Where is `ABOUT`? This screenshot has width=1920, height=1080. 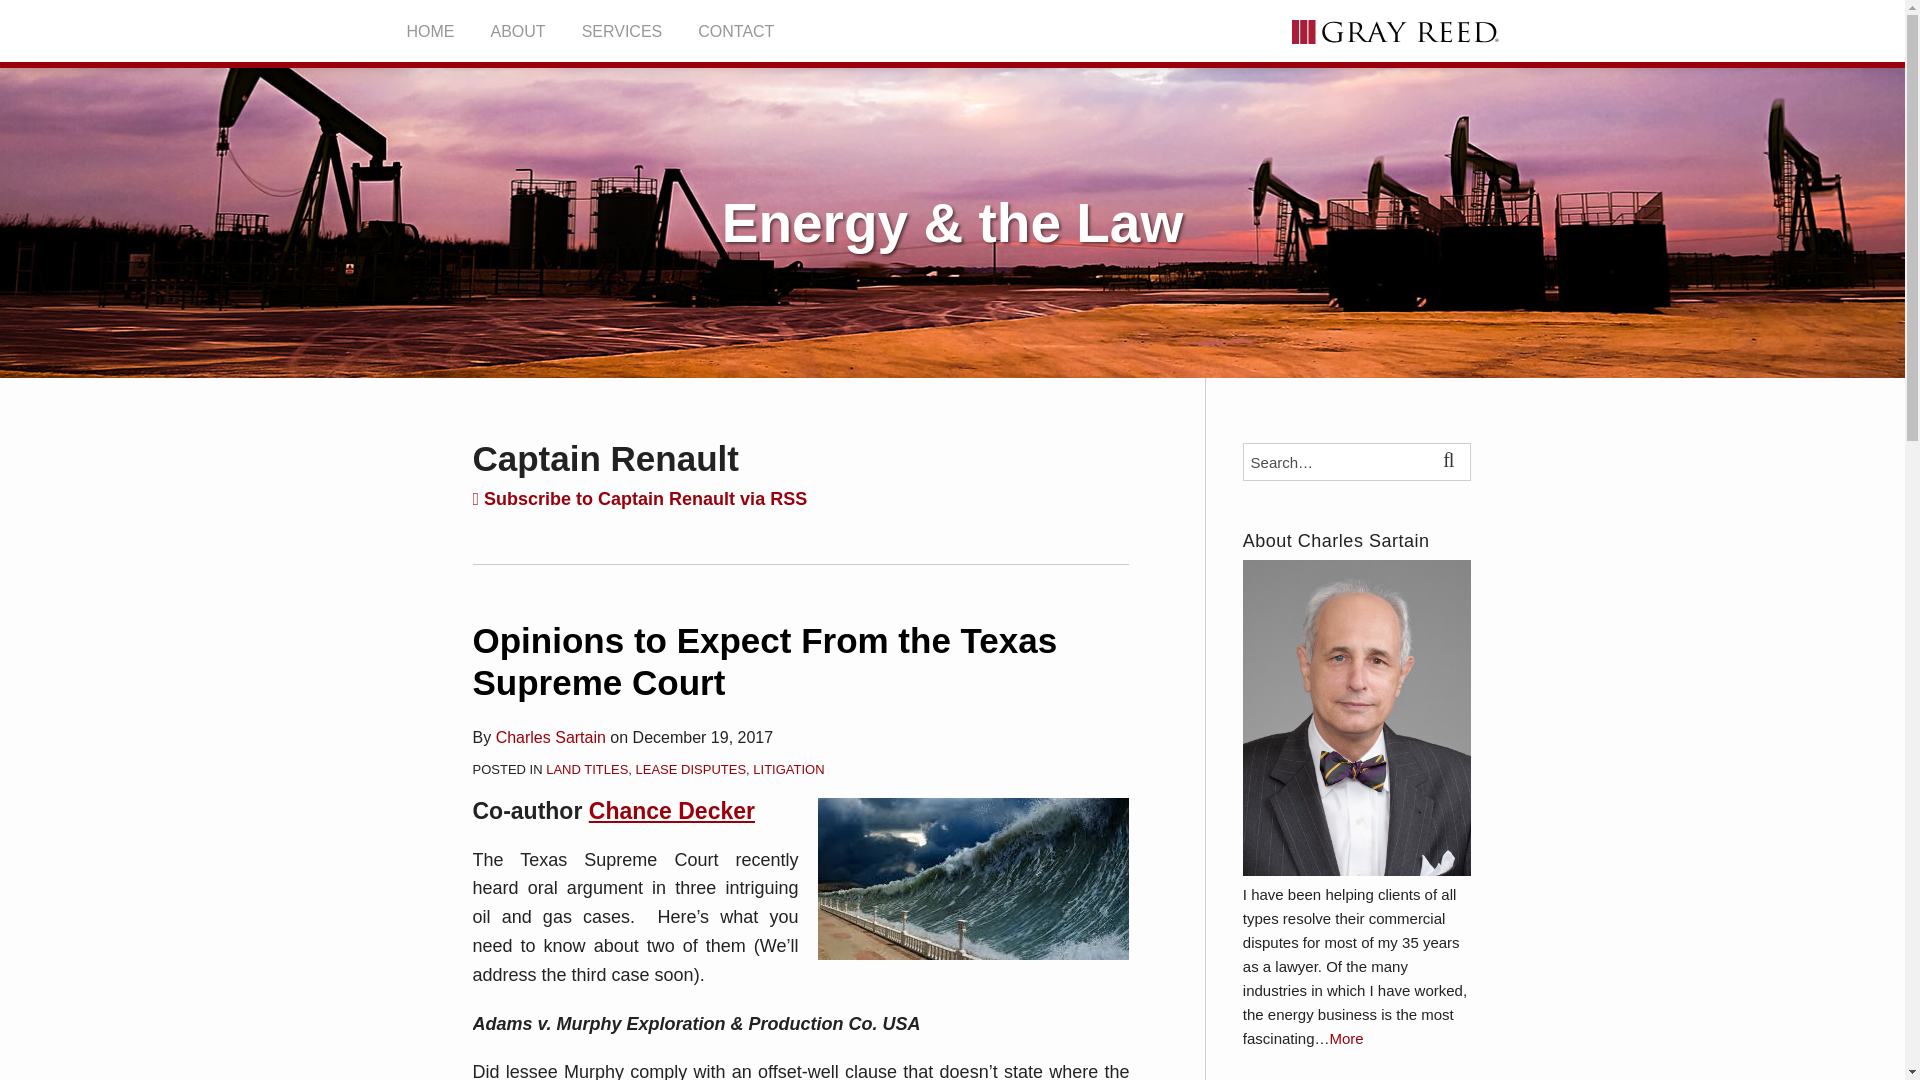
ABOUT is located at coordinates (517, 32).